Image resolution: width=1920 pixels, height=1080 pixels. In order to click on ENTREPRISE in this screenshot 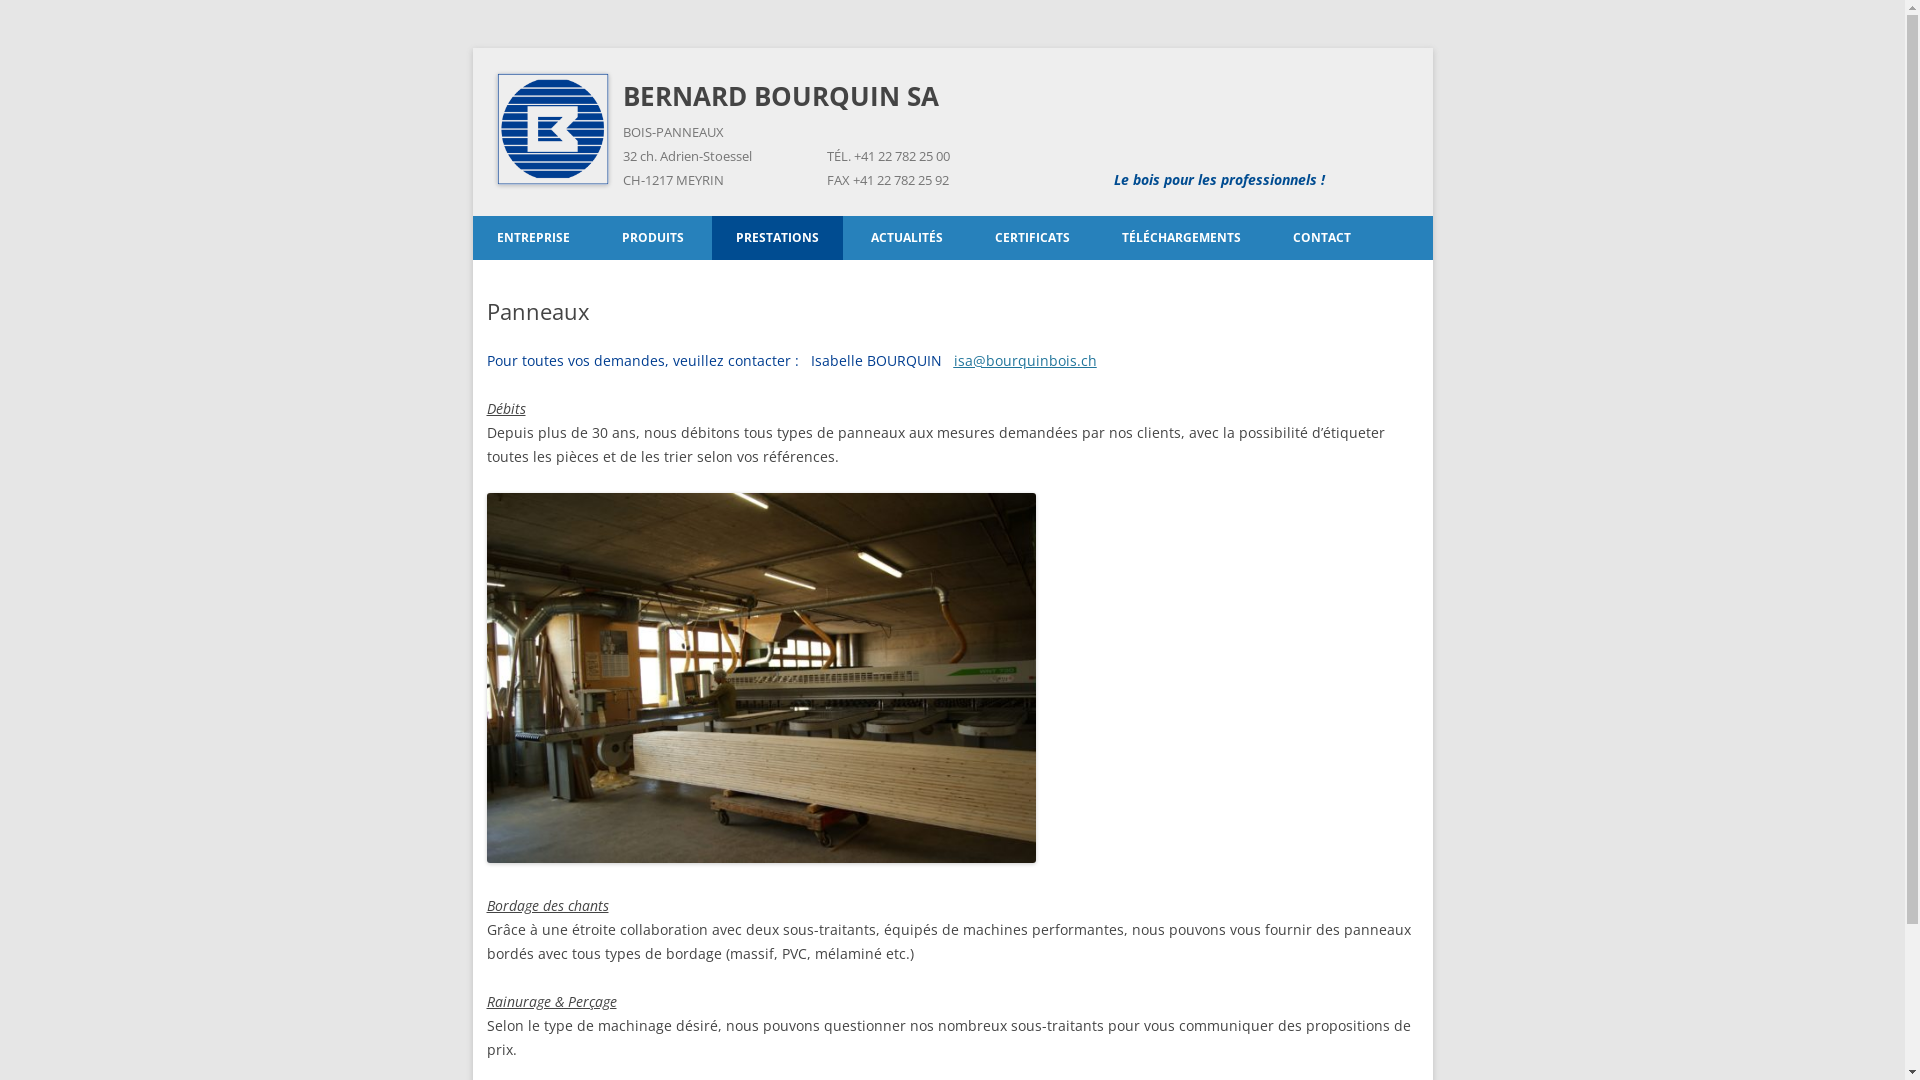, I will do `click(532, 238)`.